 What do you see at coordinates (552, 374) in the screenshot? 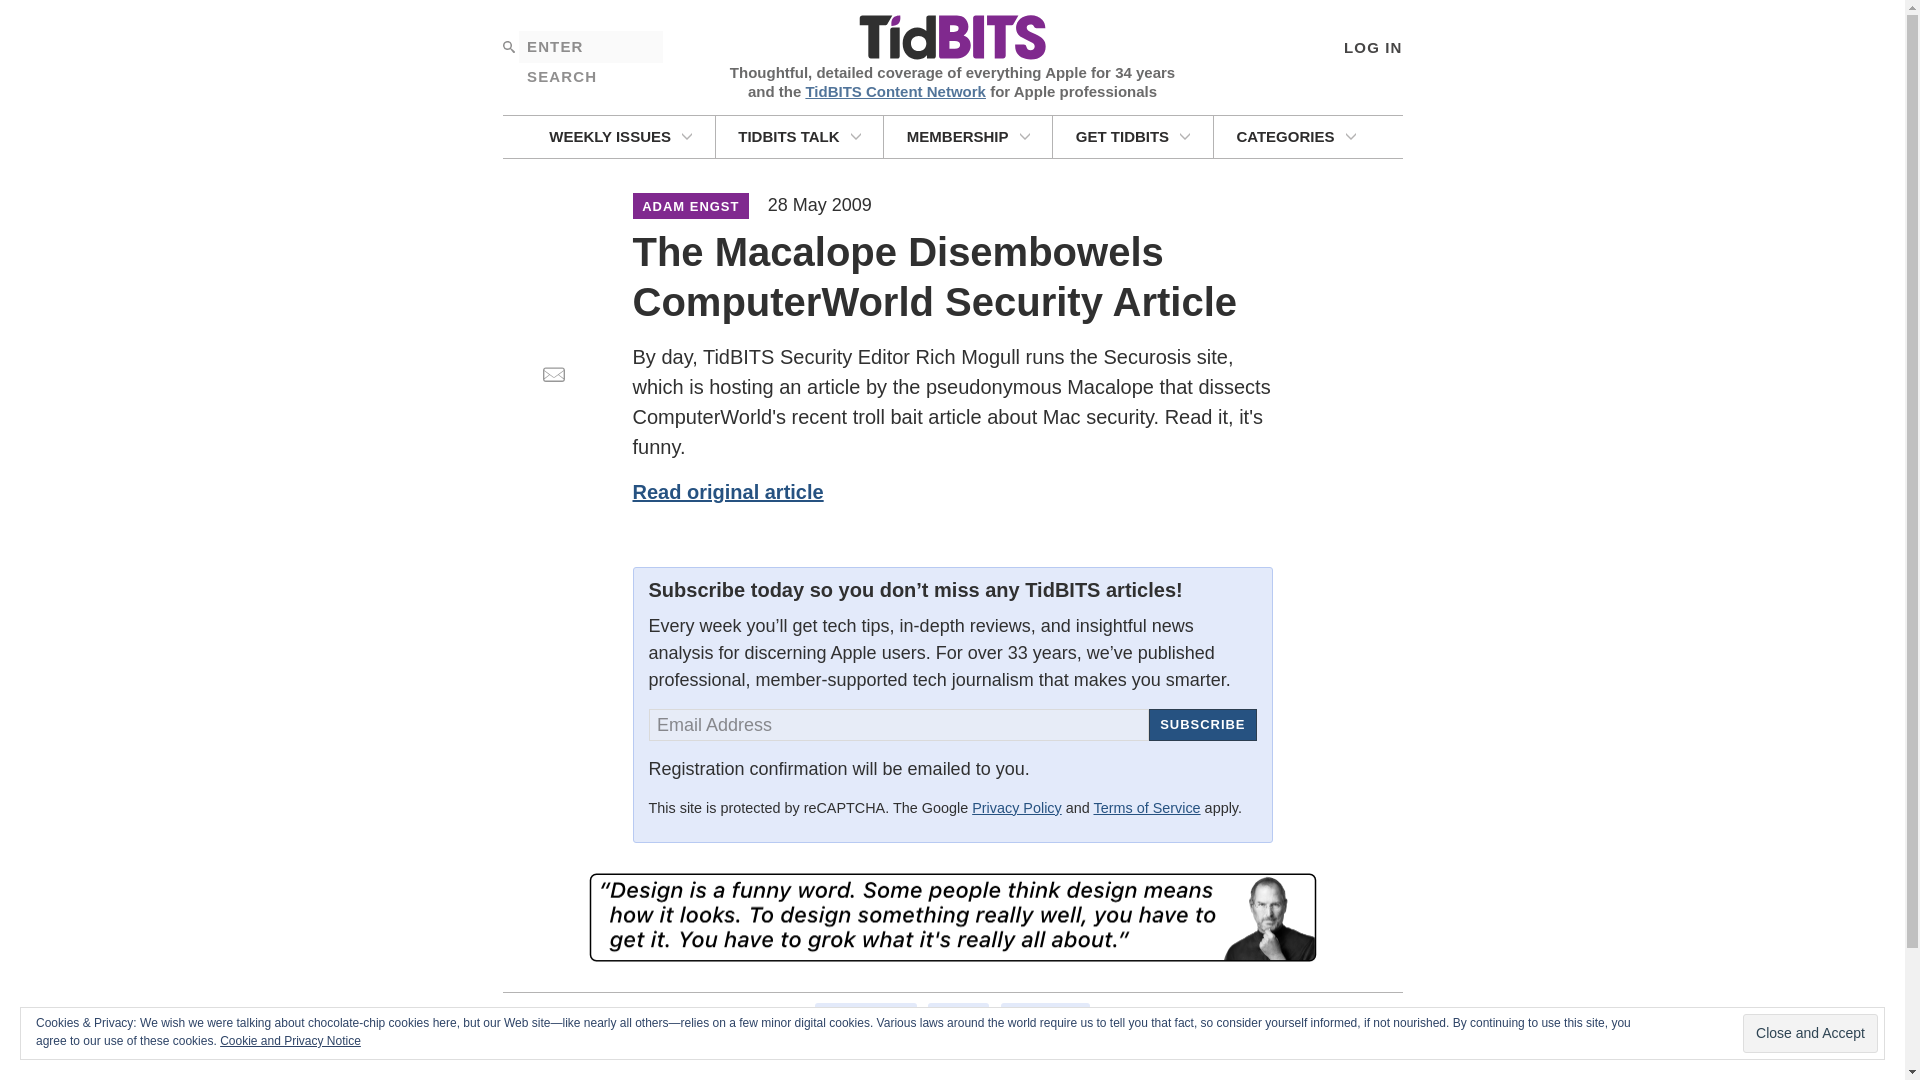
I see `Click to email a link to a friend` at bounding box center [552, 374].